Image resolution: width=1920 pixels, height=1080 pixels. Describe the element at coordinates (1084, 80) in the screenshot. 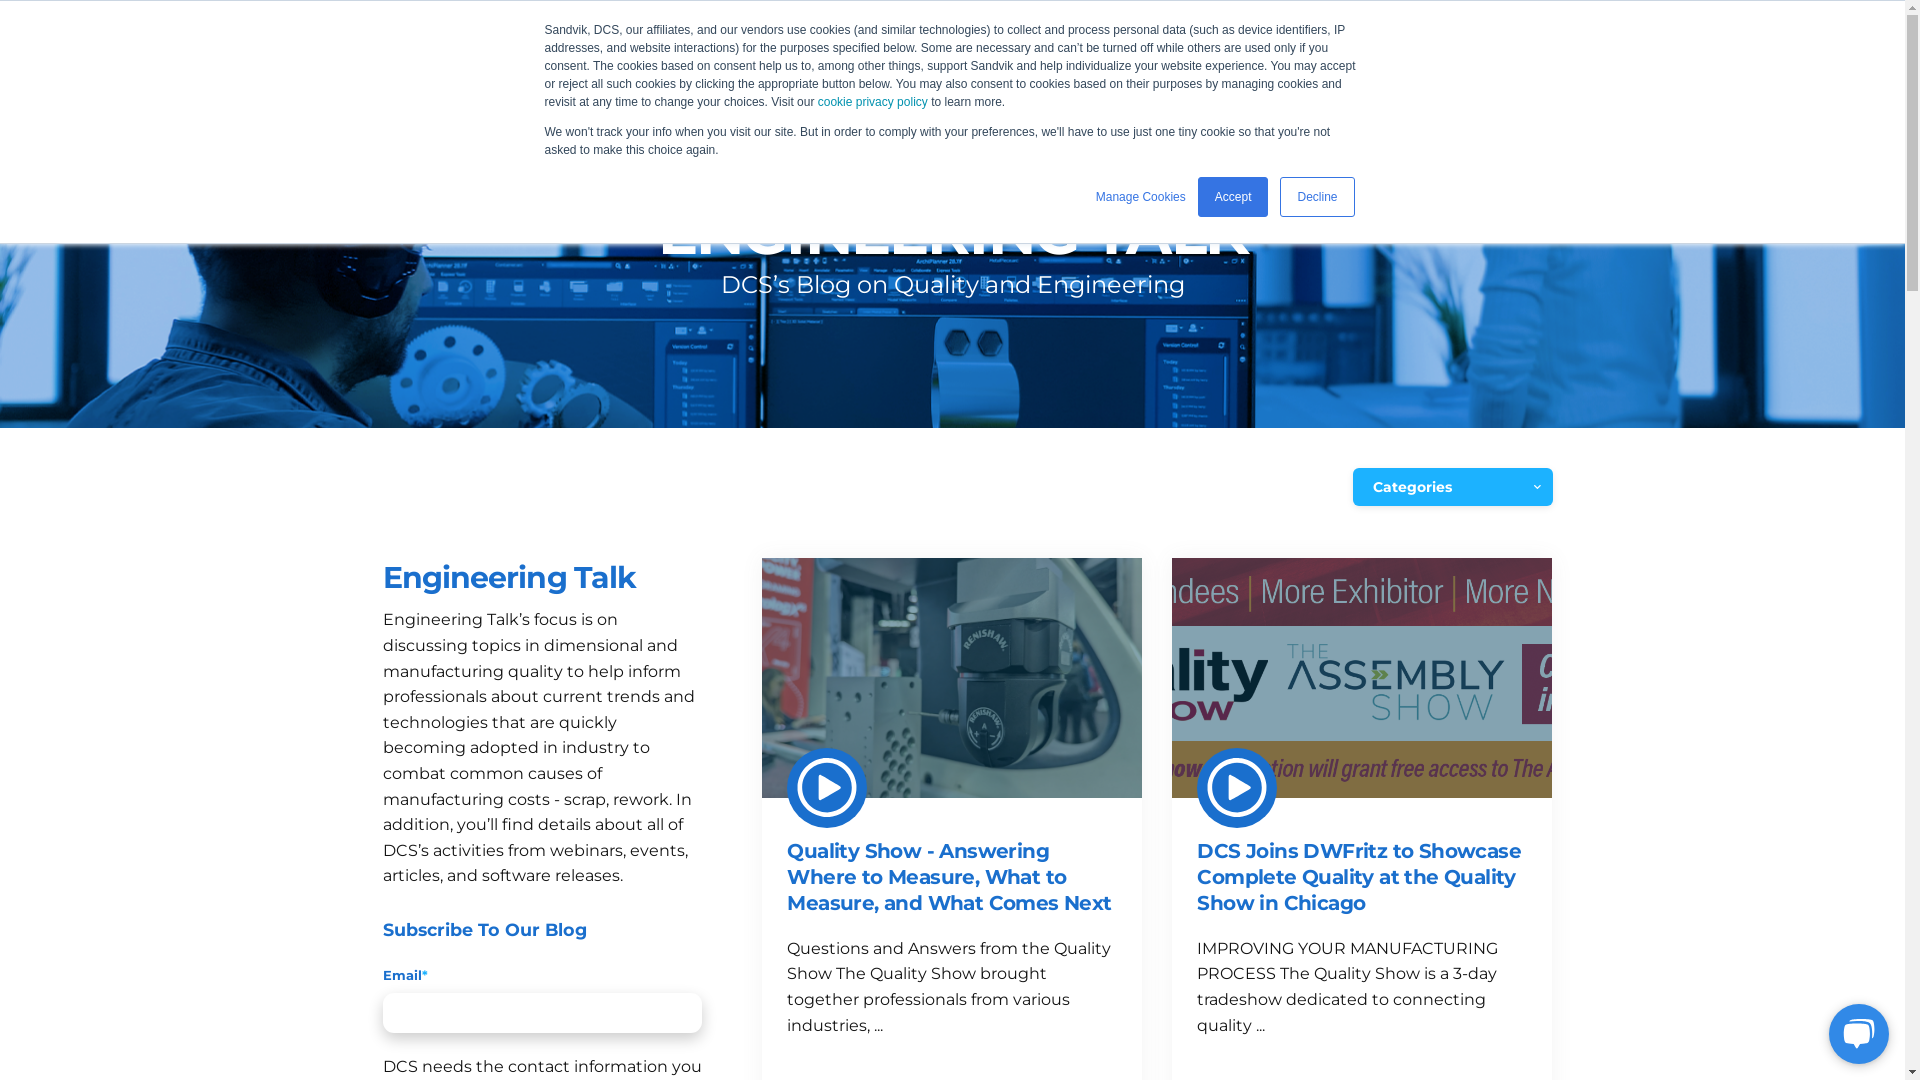

I see `Careers` at that location.